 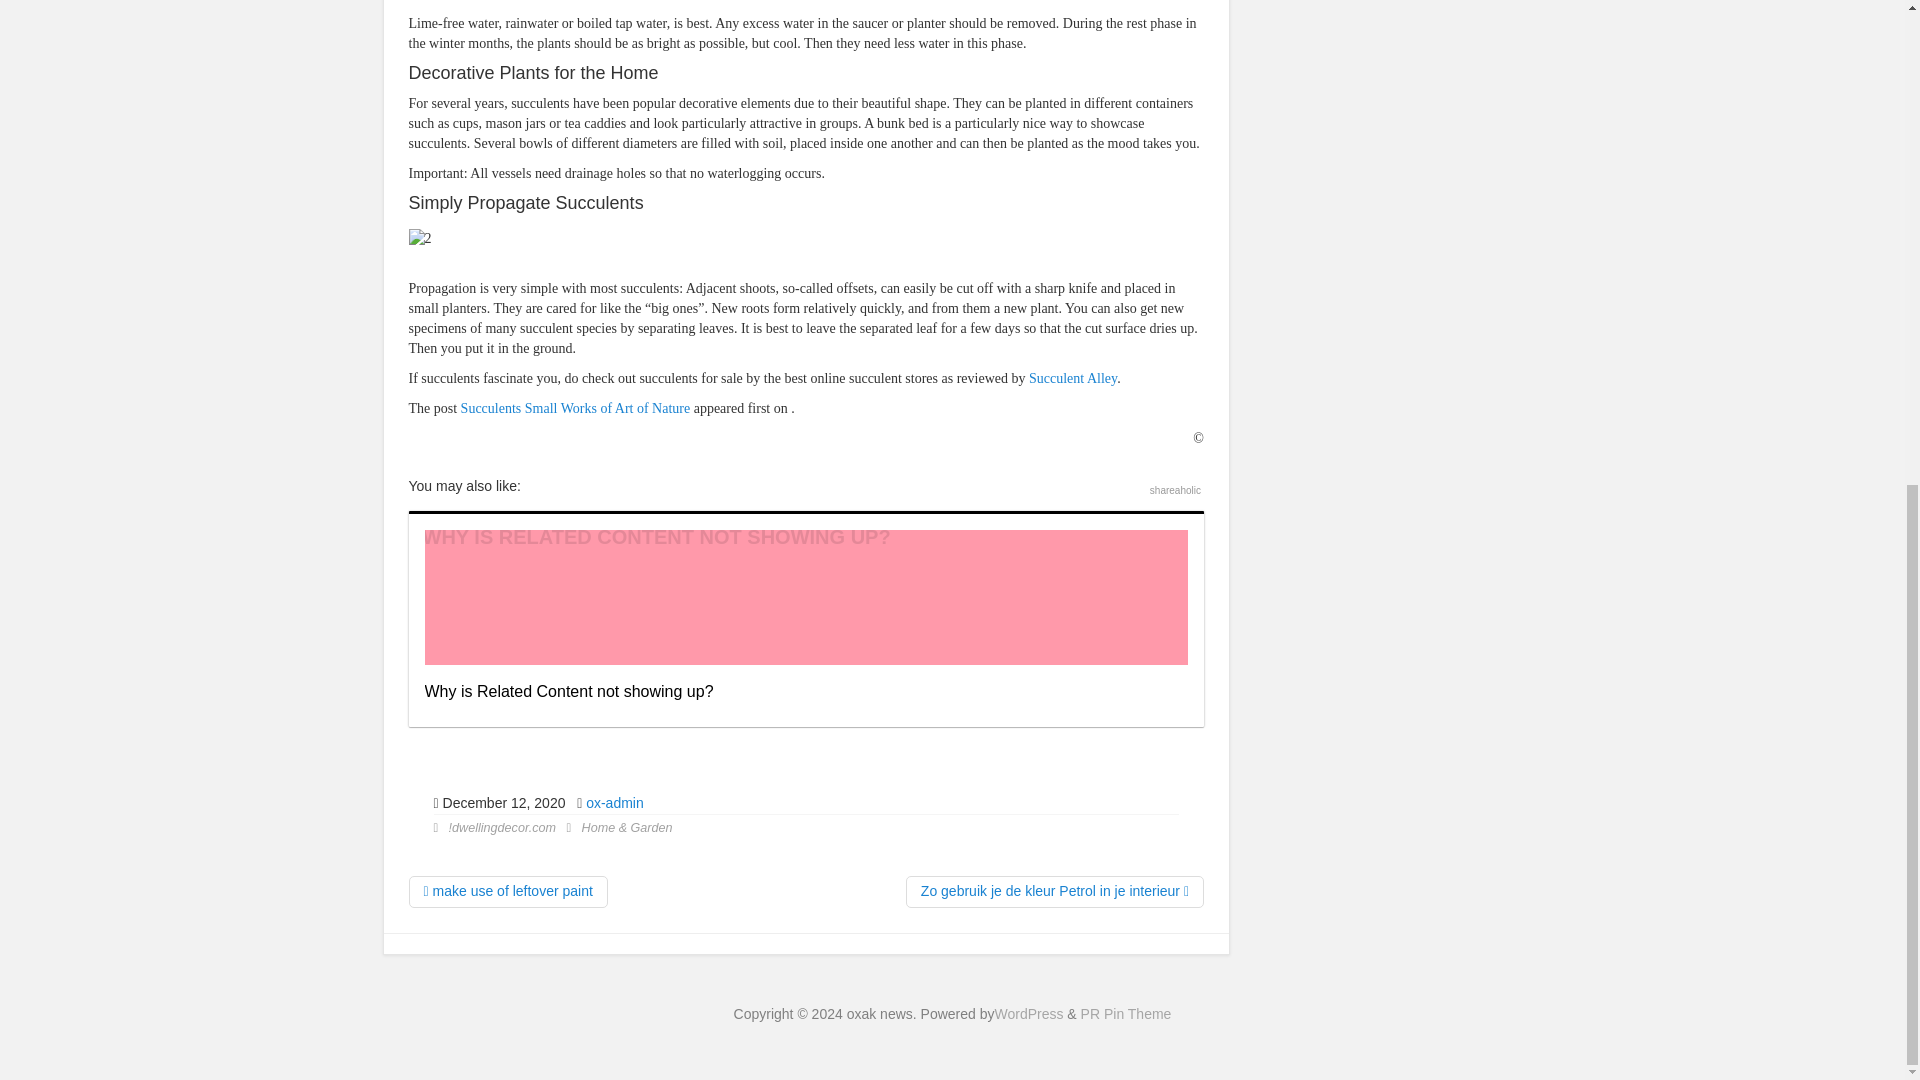 I want to click on PR Pin Theme, so click(x=1126, y=1013).